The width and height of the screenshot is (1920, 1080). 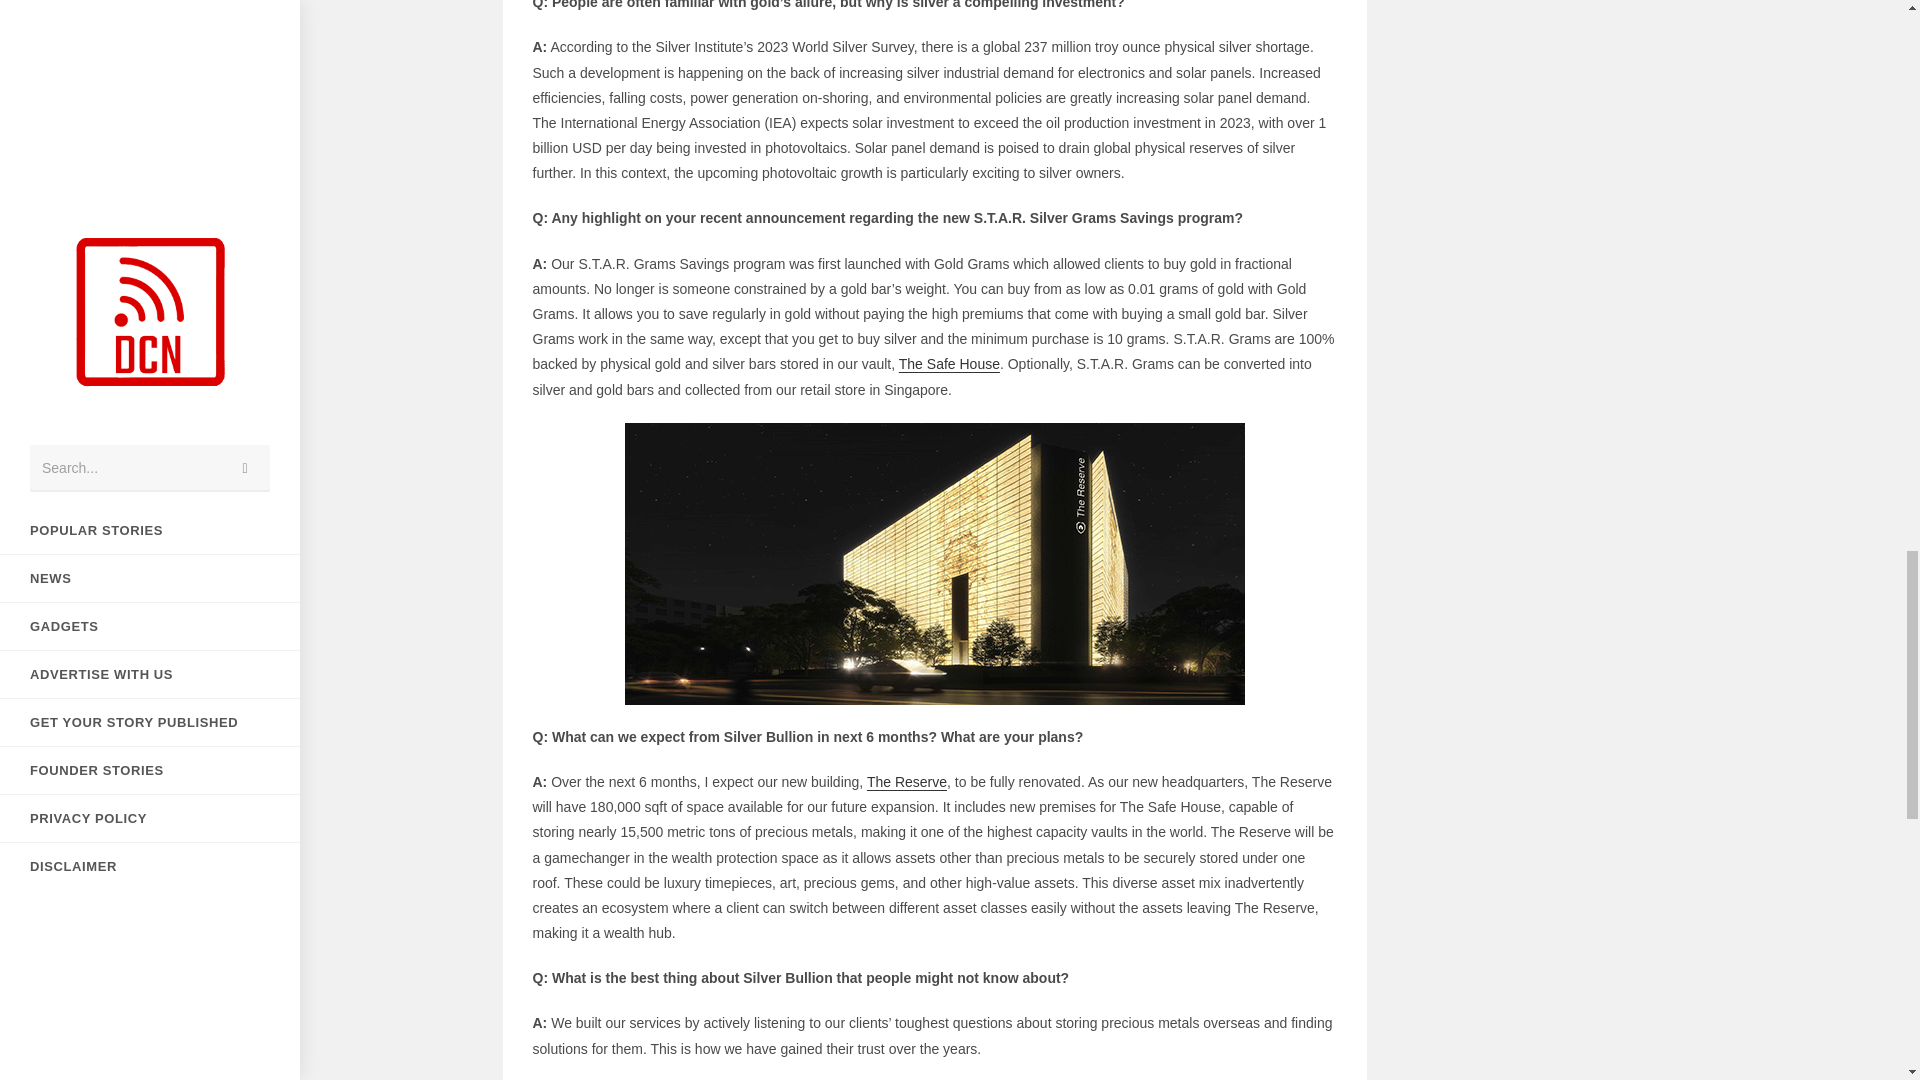 I want to click on The Safe House, so click(x=949, y=364).